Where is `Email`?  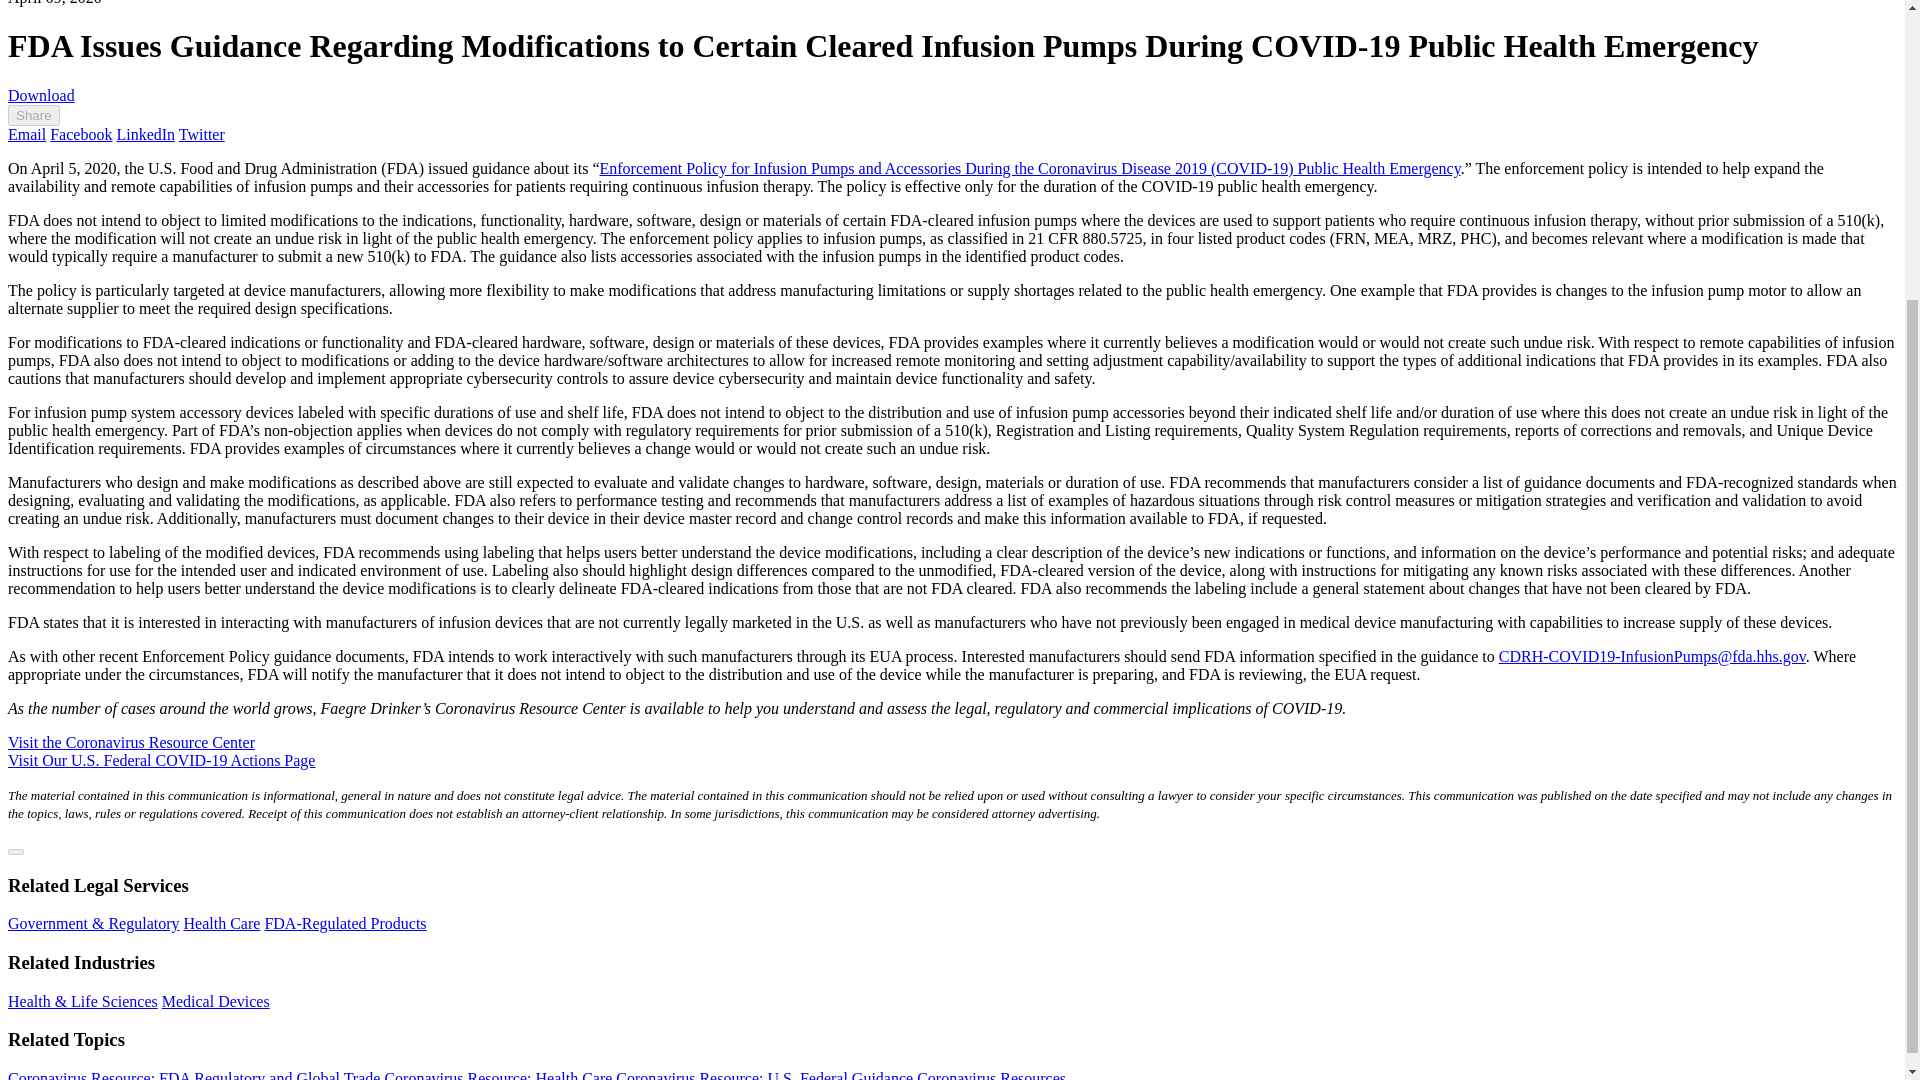
Email is located at coordinates (26, 134).